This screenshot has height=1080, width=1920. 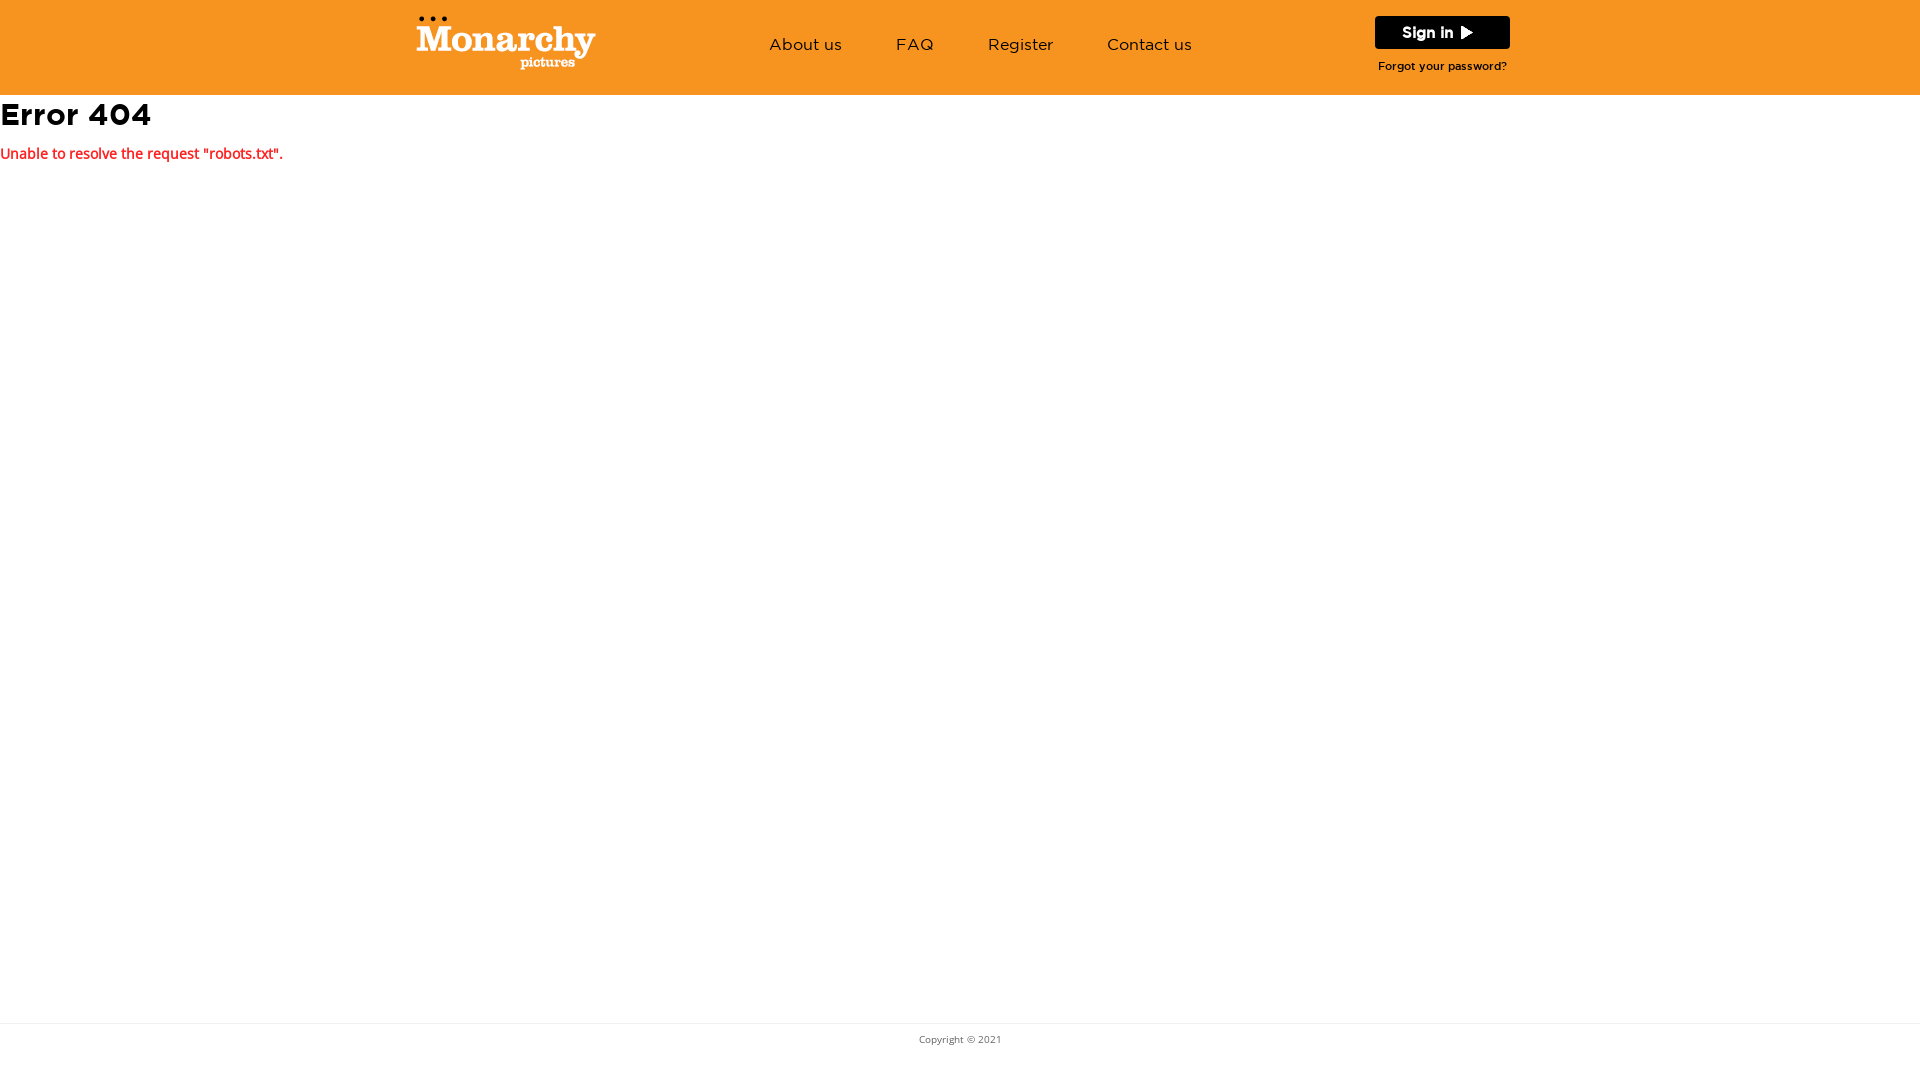 I want to click on Register, so click(x=1020, y=46).